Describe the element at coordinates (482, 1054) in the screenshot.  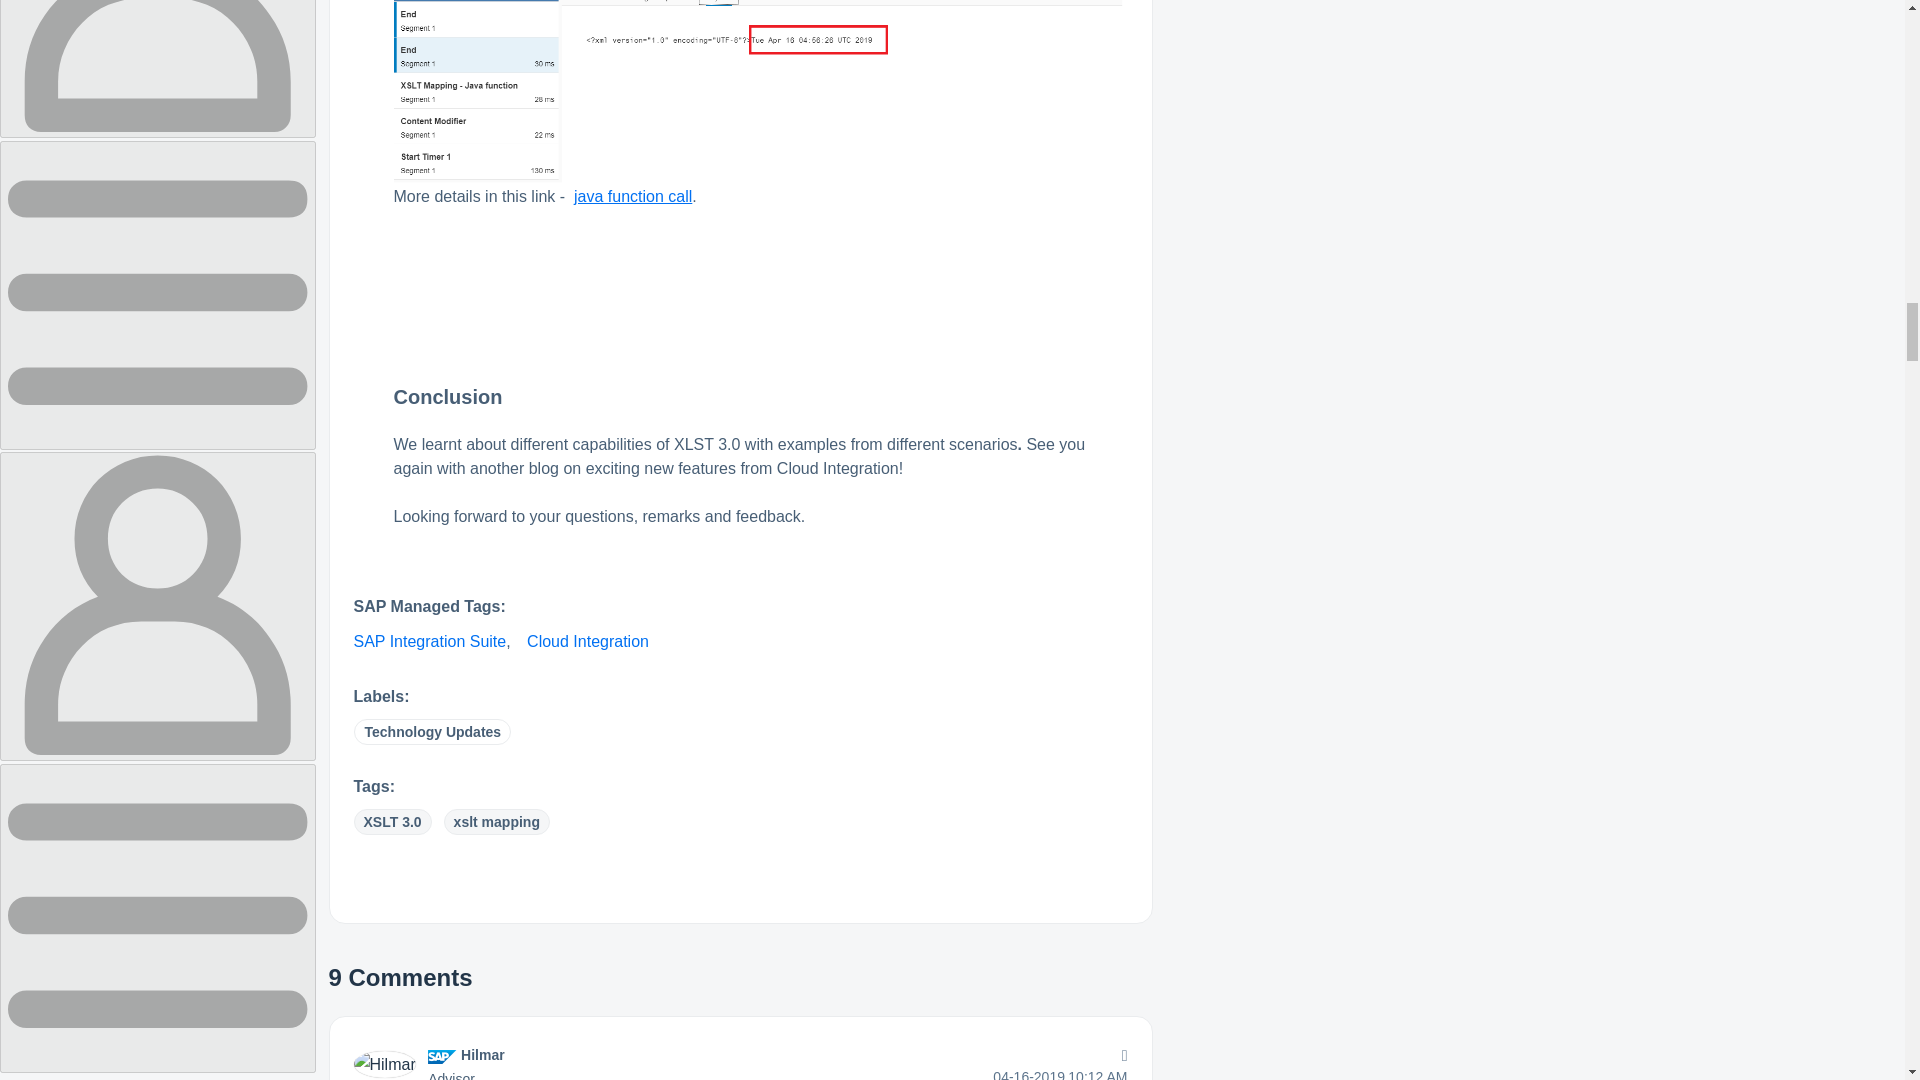
I see `Hilmar` at that location.